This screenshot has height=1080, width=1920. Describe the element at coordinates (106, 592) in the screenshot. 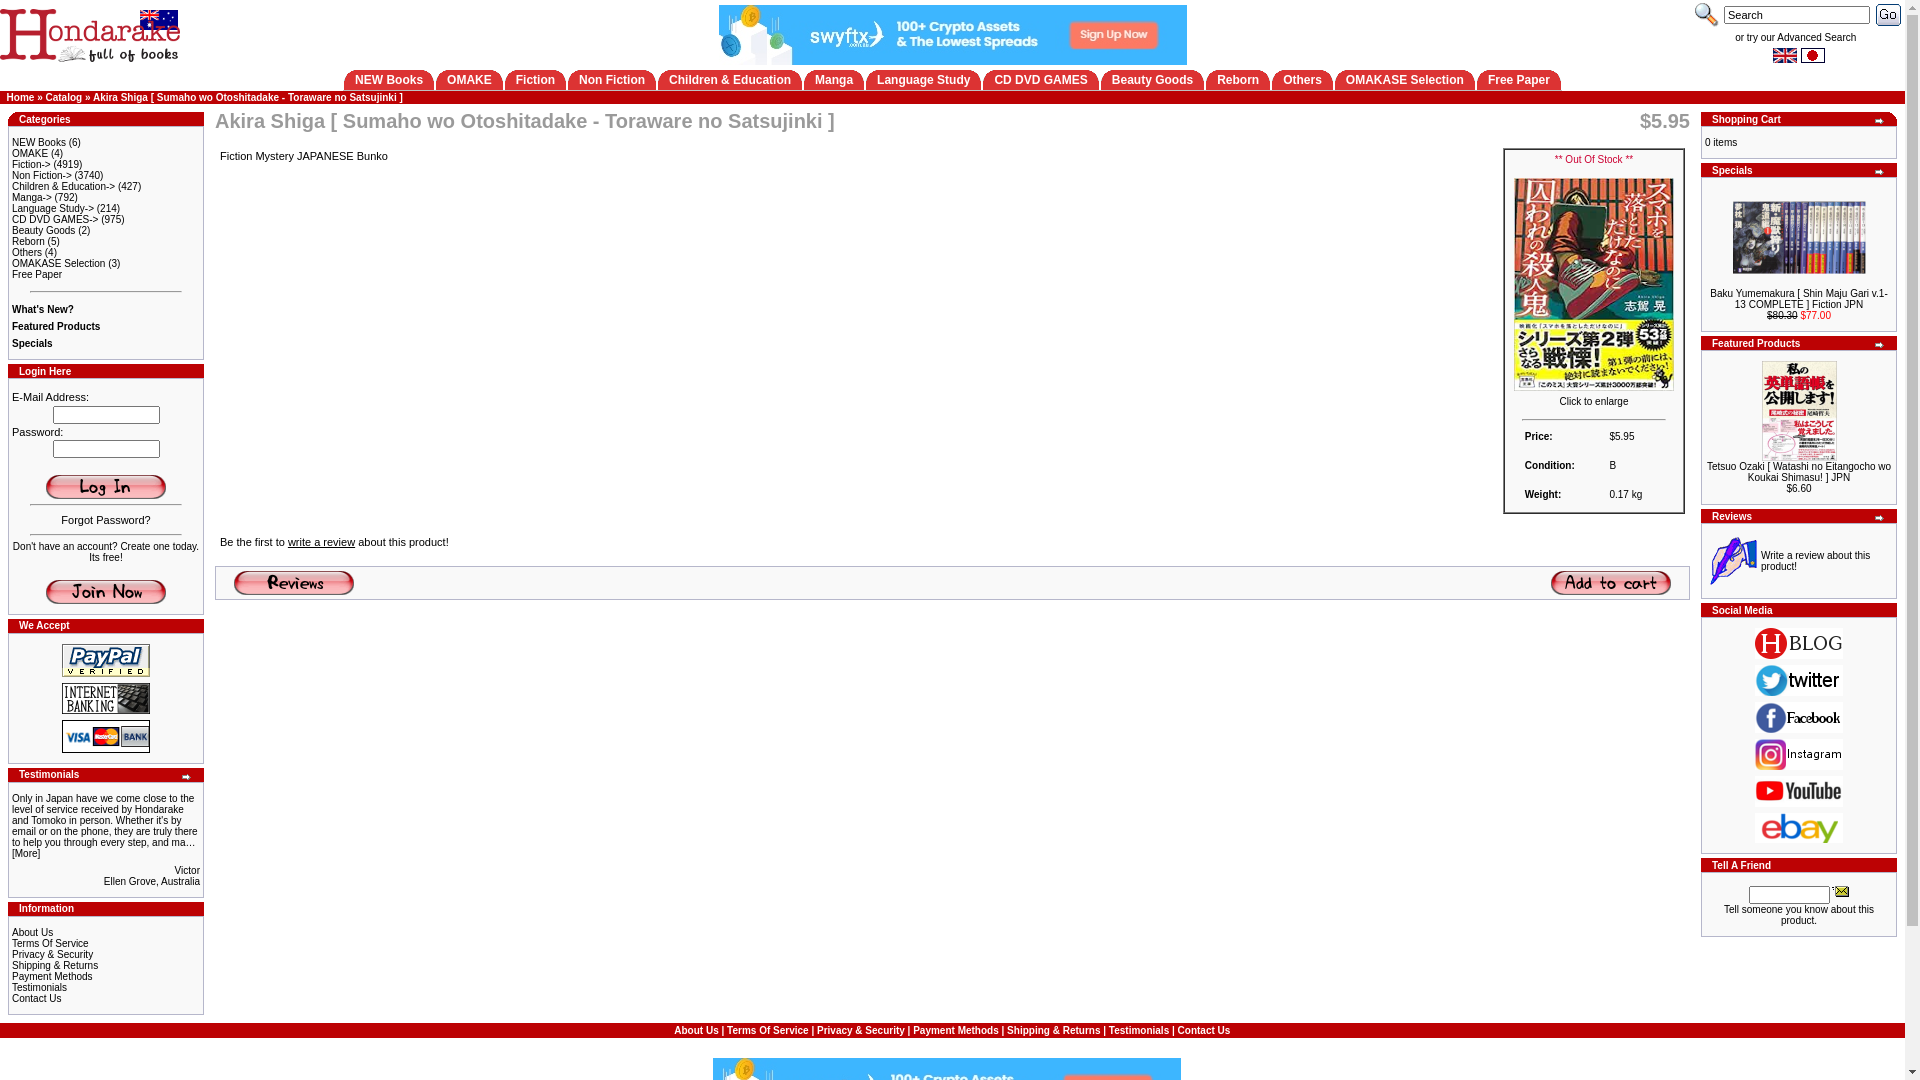

I see ` Create Account ` at that location.